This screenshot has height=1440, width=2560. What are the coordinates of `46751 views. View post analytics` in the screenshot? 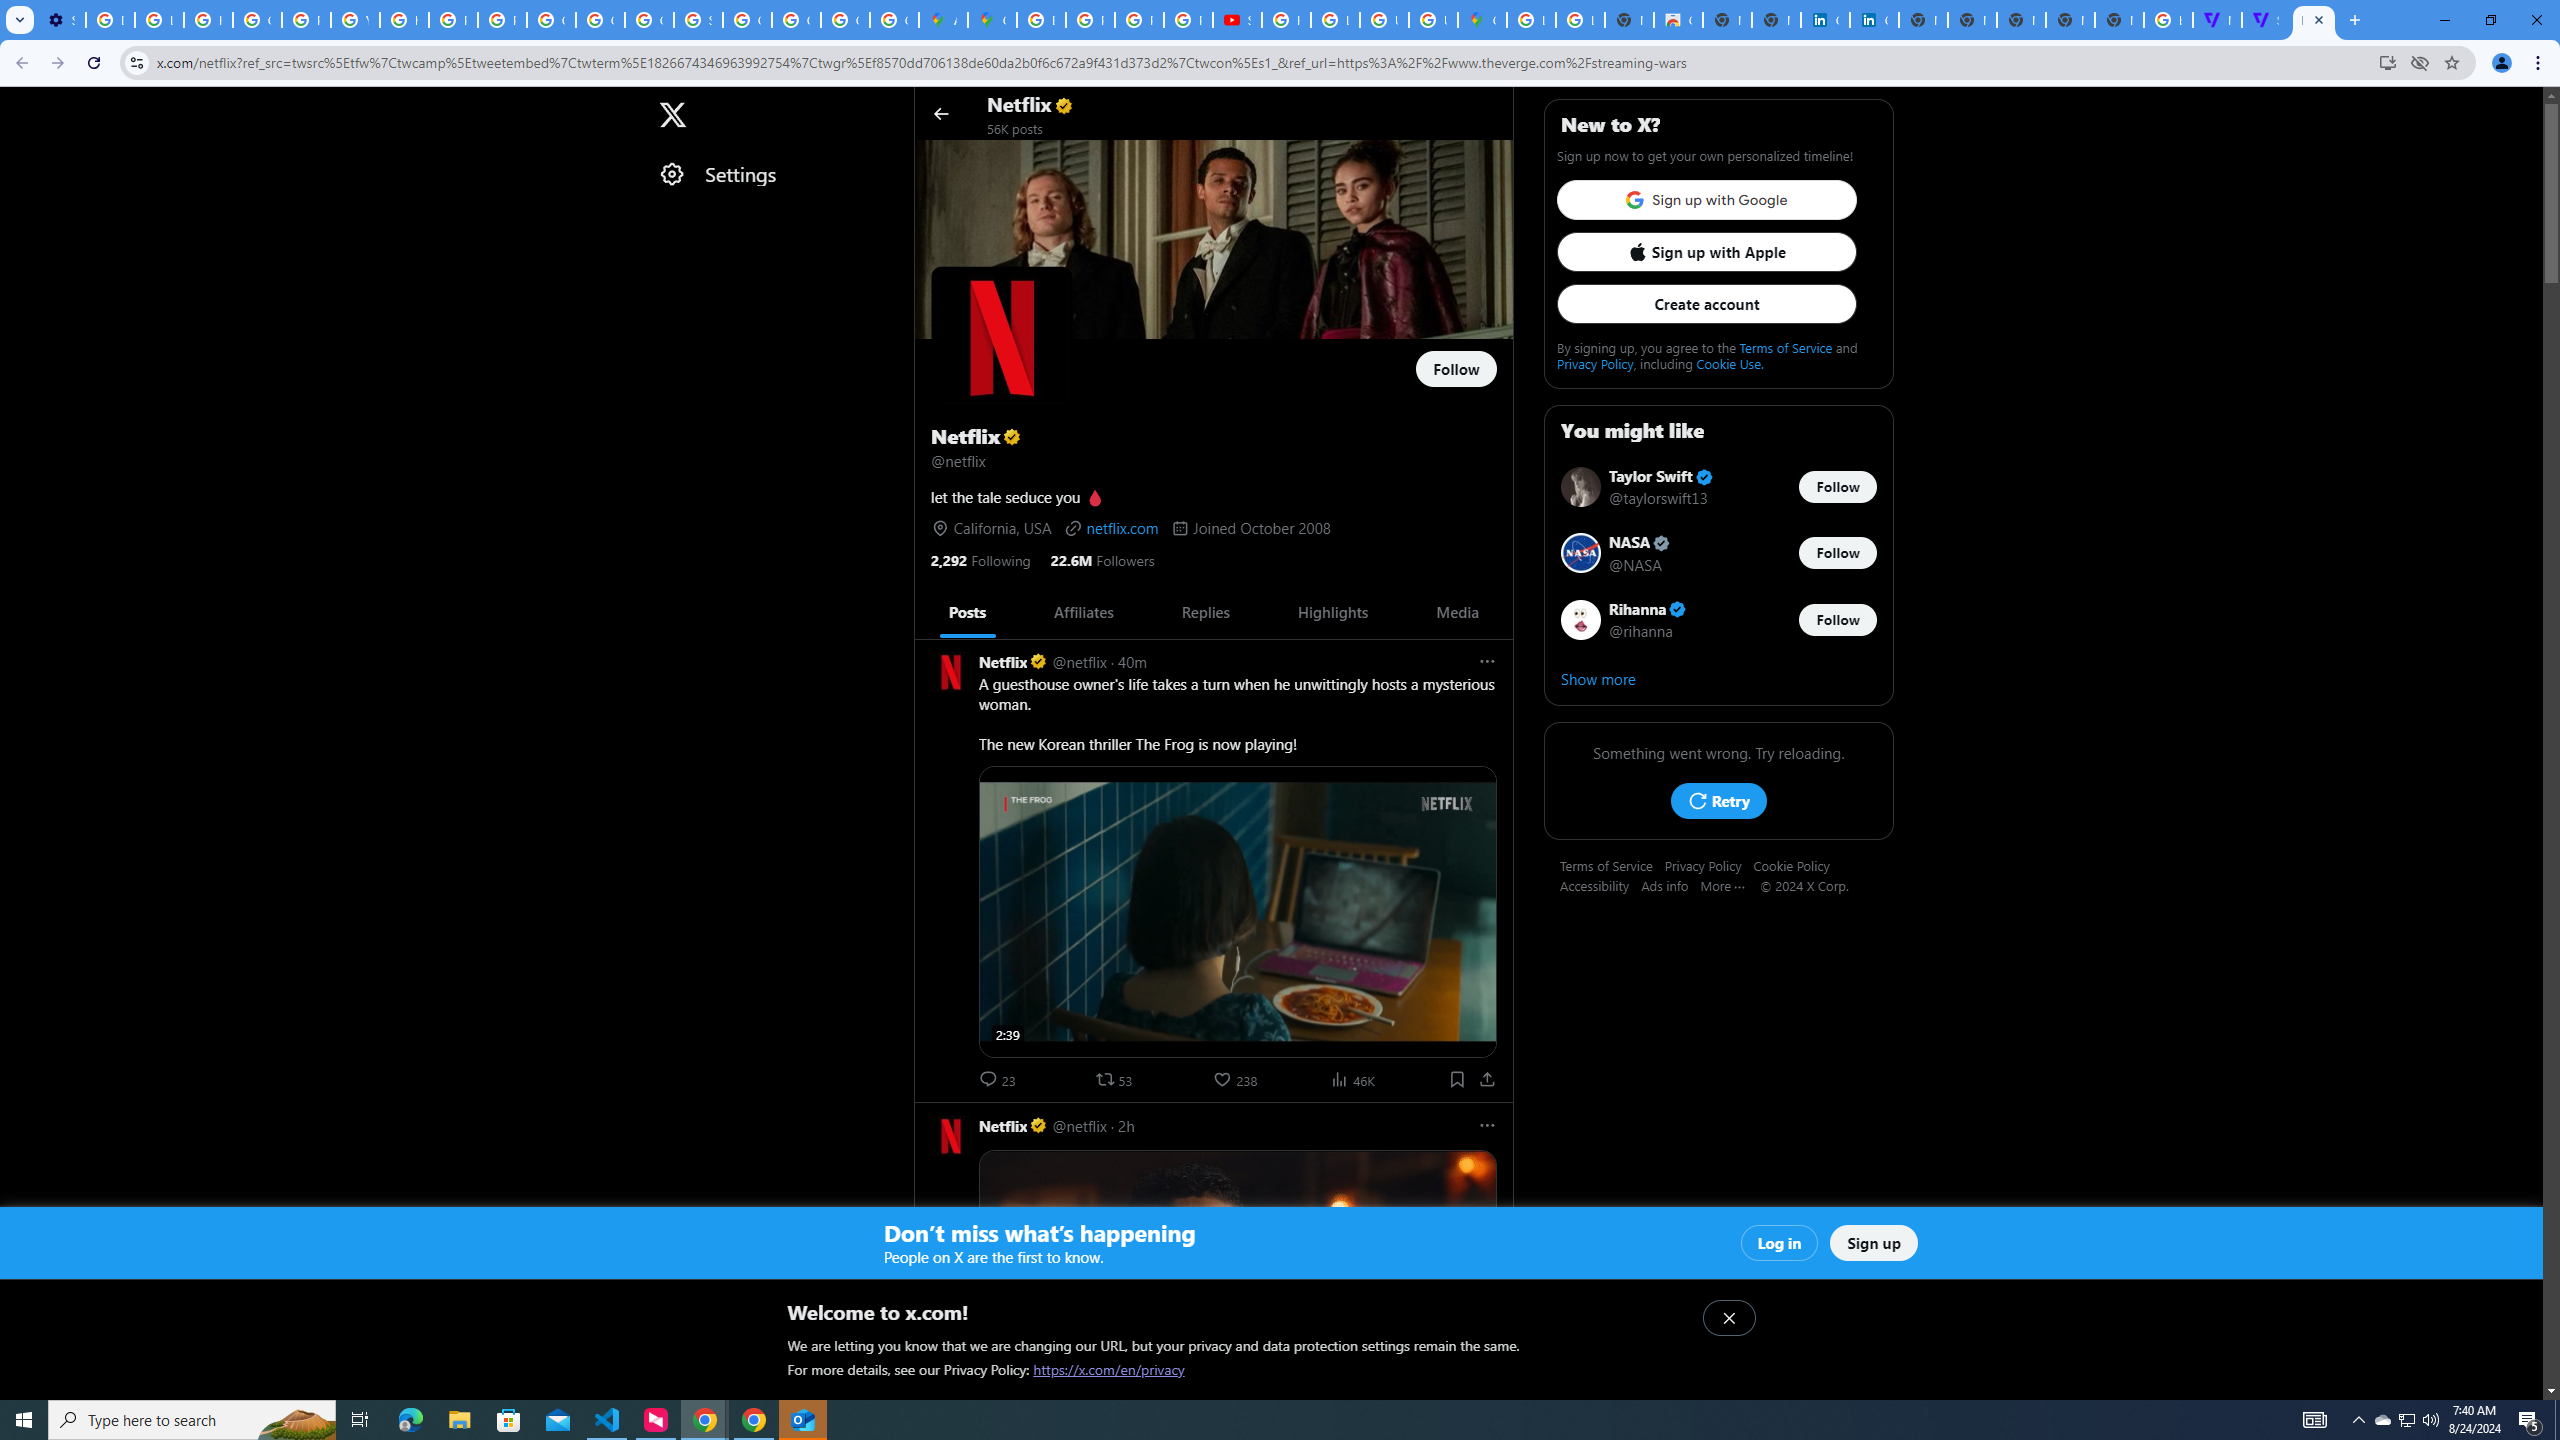 It's located at (1355, 1079).